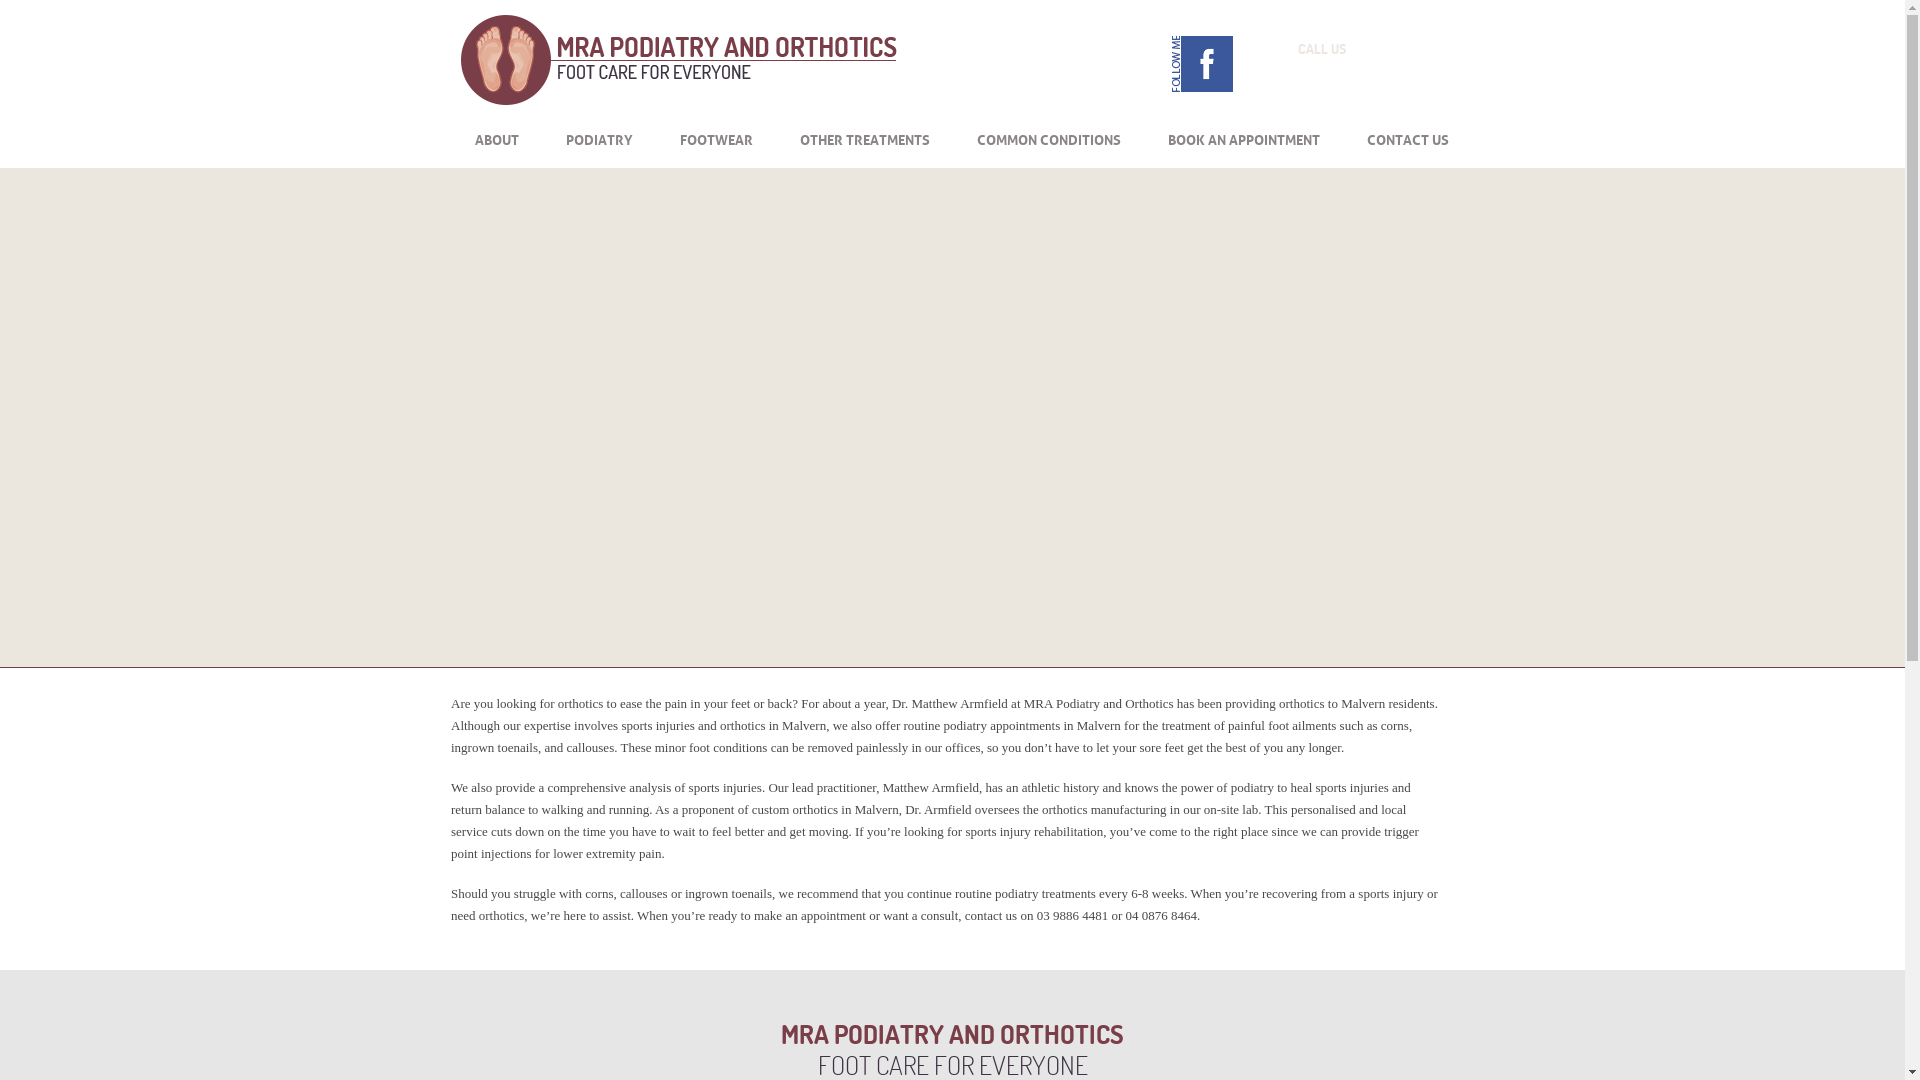 The width and height of the screenshot is (1920, 1080). Describe the element at coordinates (992, 522) in the screenshot. I see `Previous` at that location.